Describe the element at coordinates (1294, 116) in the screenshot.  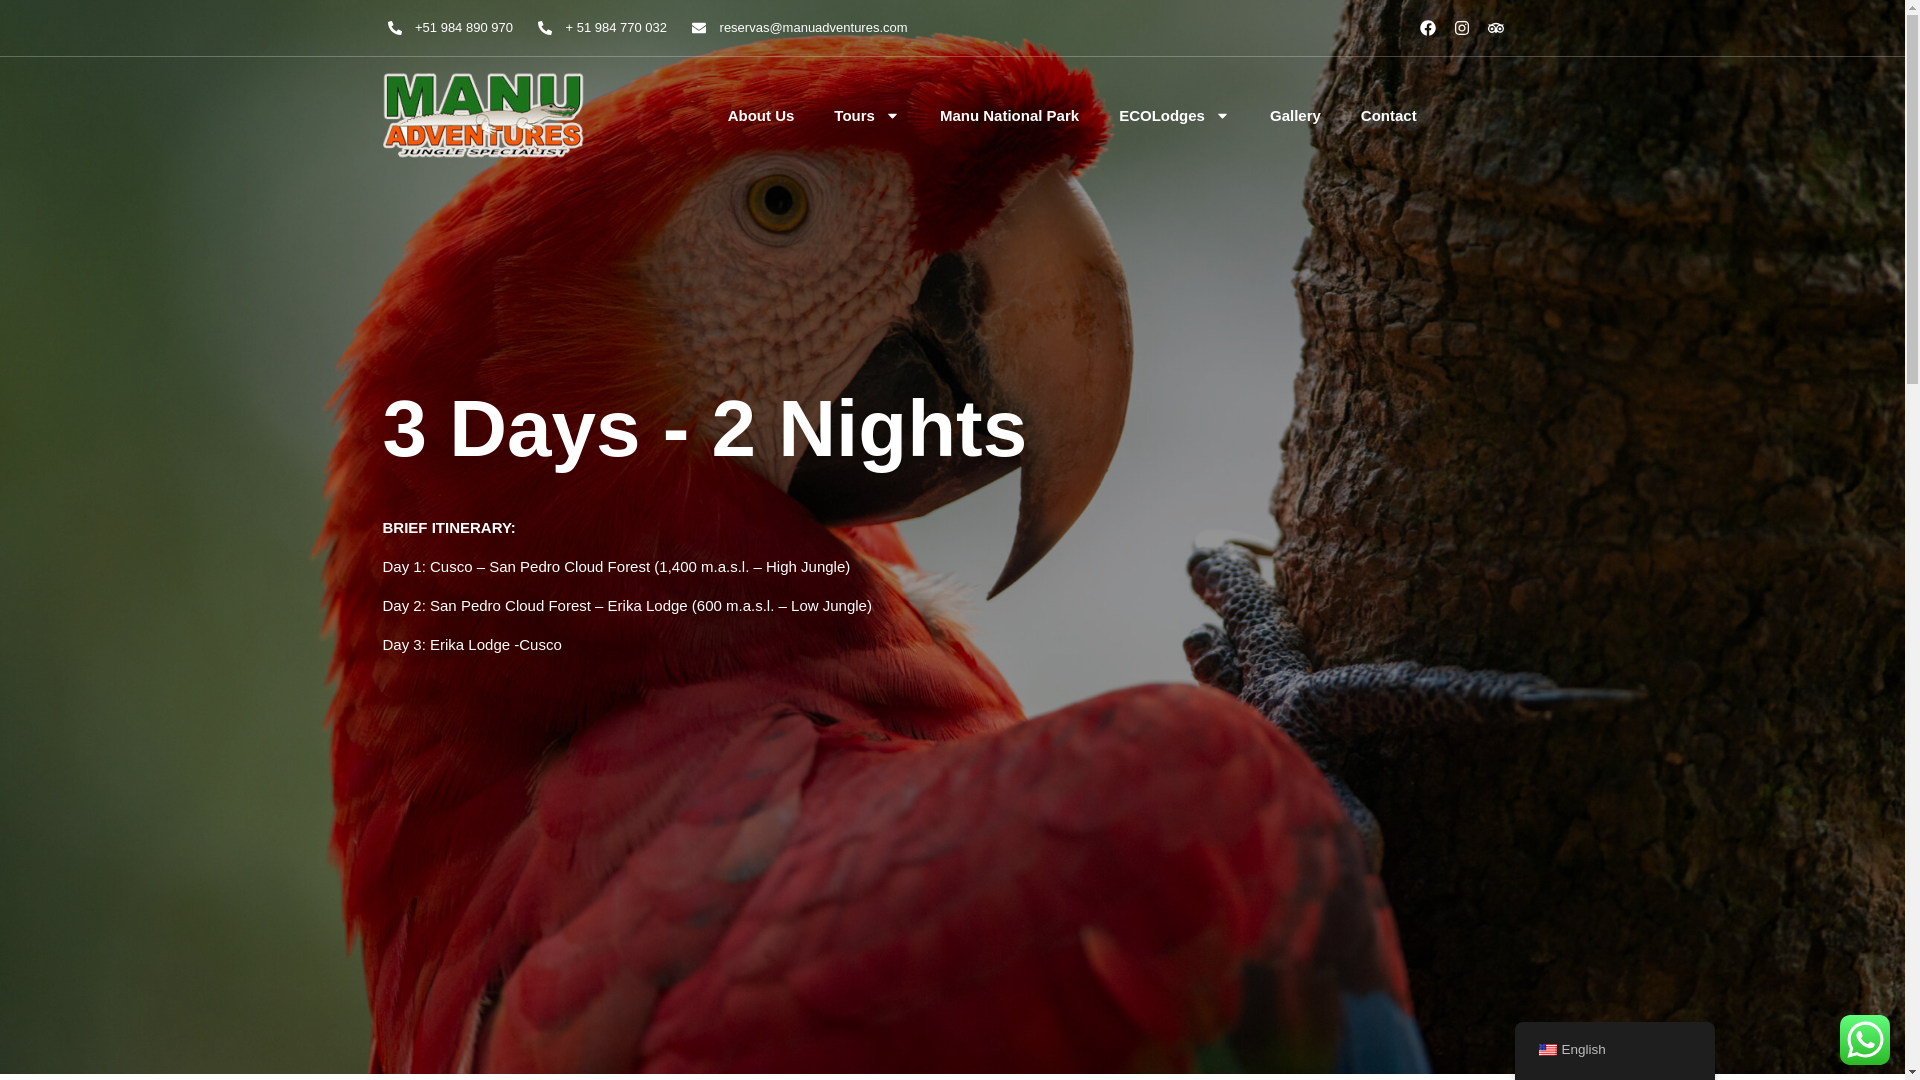
I see `Gallery` at that location.